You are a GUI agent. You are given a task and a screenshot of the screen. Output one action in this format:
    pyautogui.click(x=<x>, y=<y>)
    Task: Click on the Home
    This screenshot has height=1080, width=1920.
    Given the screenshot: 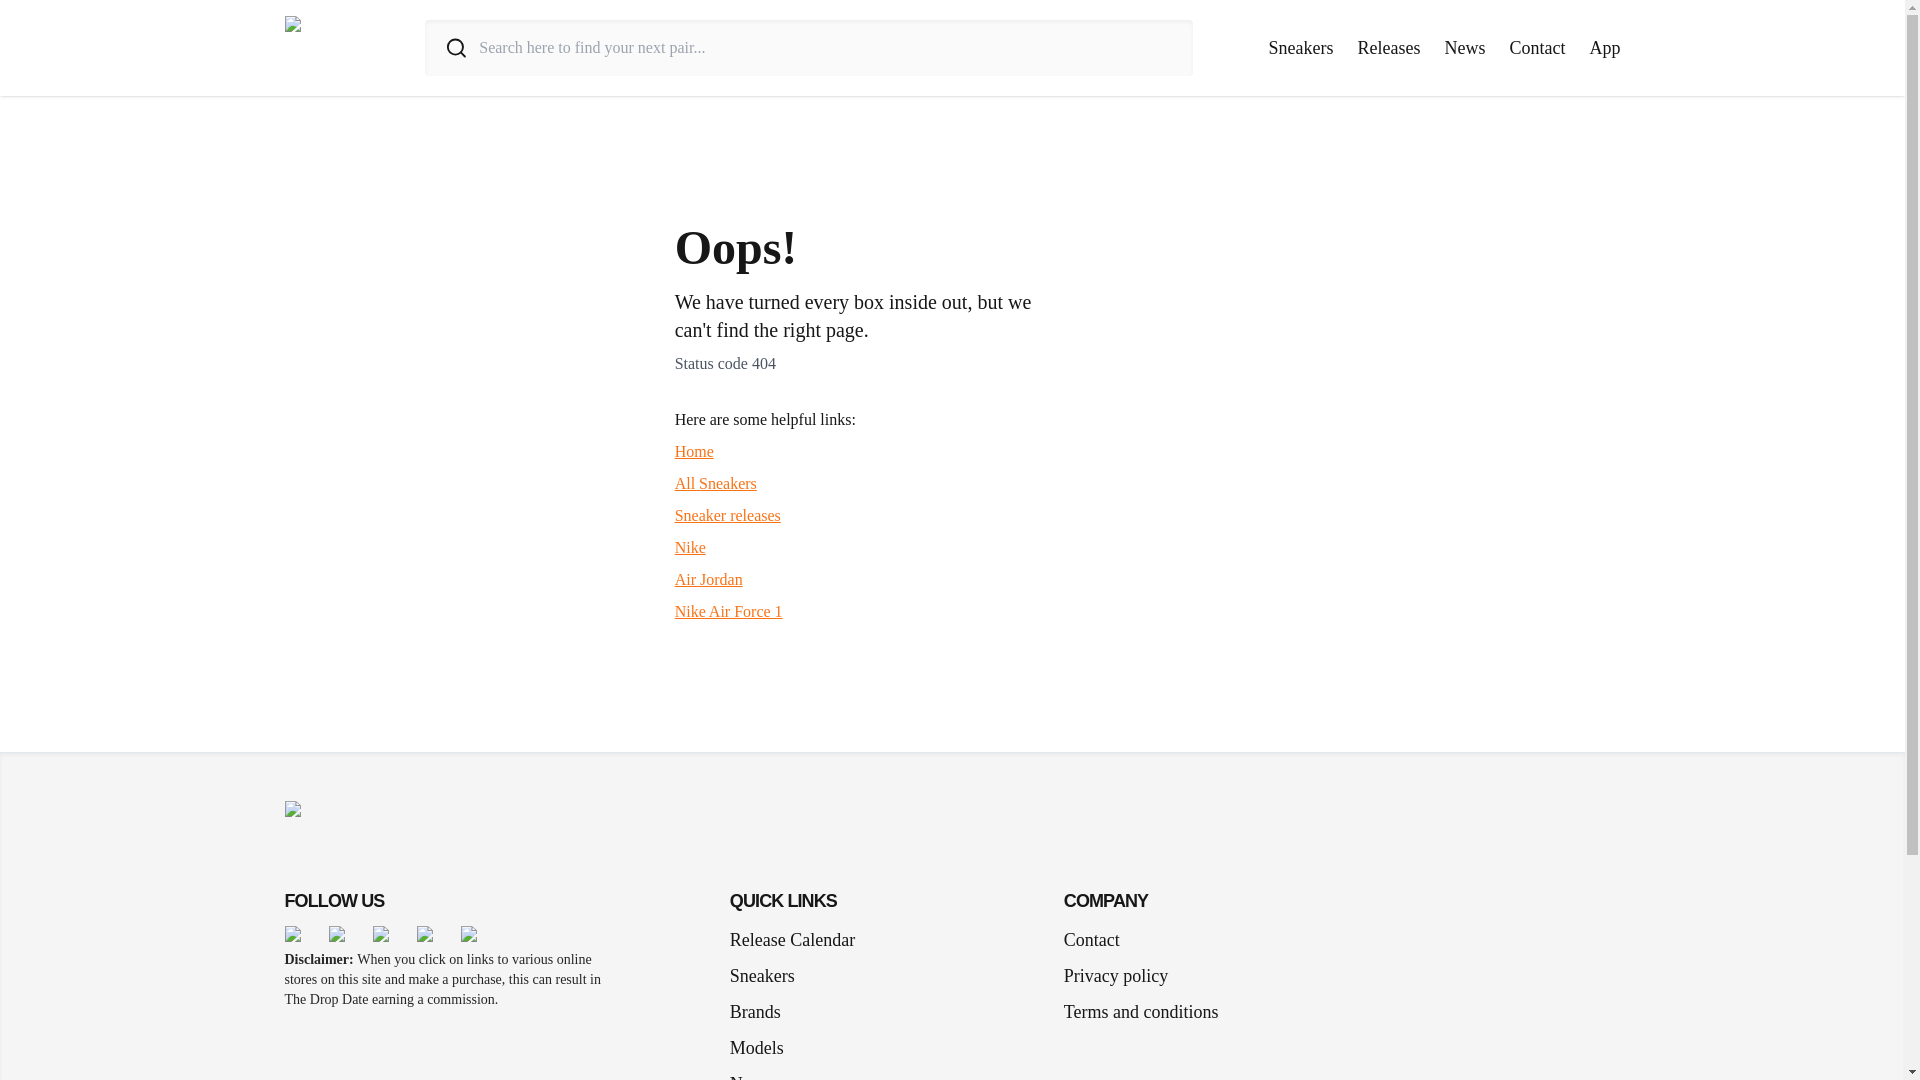 What is the action you would take?
    pyautogui.click(x=694, y=451)
    